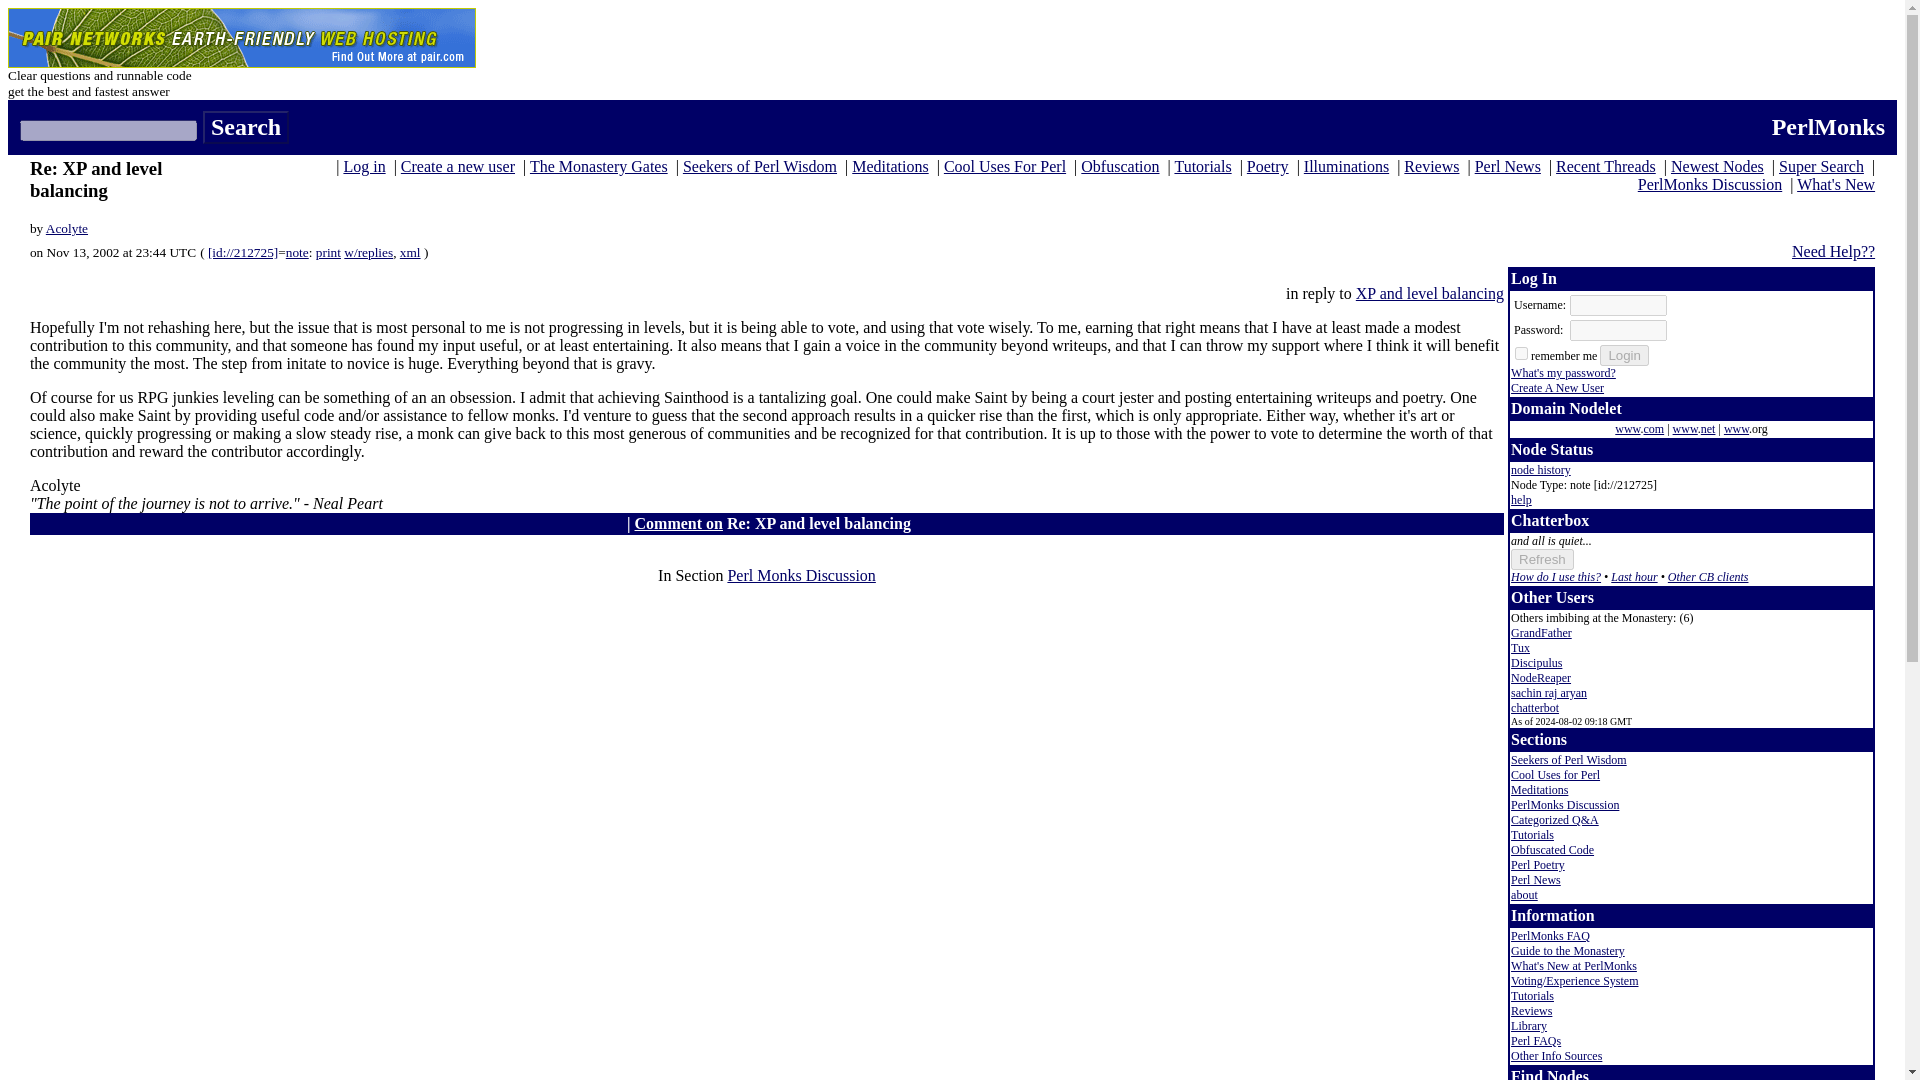 The width and height of the screenshot is (1920, 1080). What do you see at coordinates (298, 252) in the screenshot?
I see `note` at bounding box center [298, 252].